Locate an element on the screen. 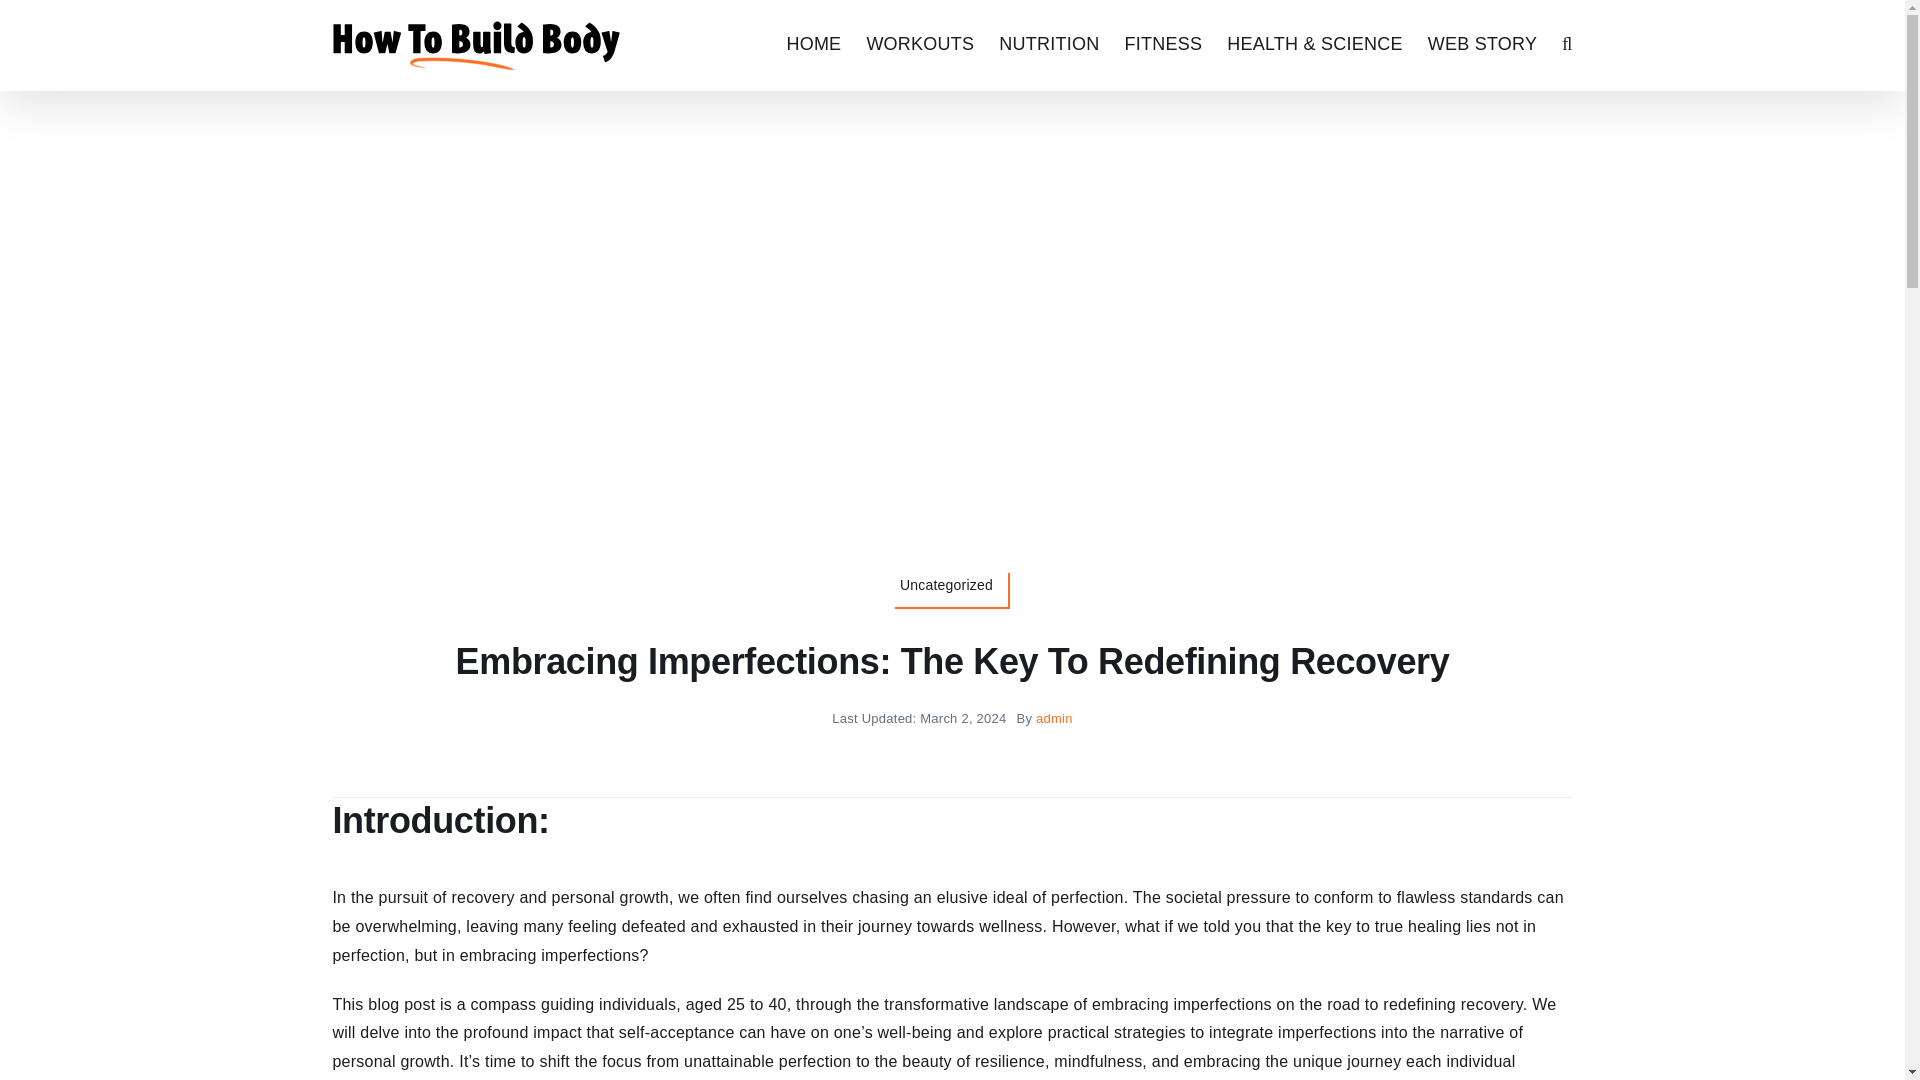 The image size is (1920, 1080). FITNESS is located at coordinates (1162, 42).